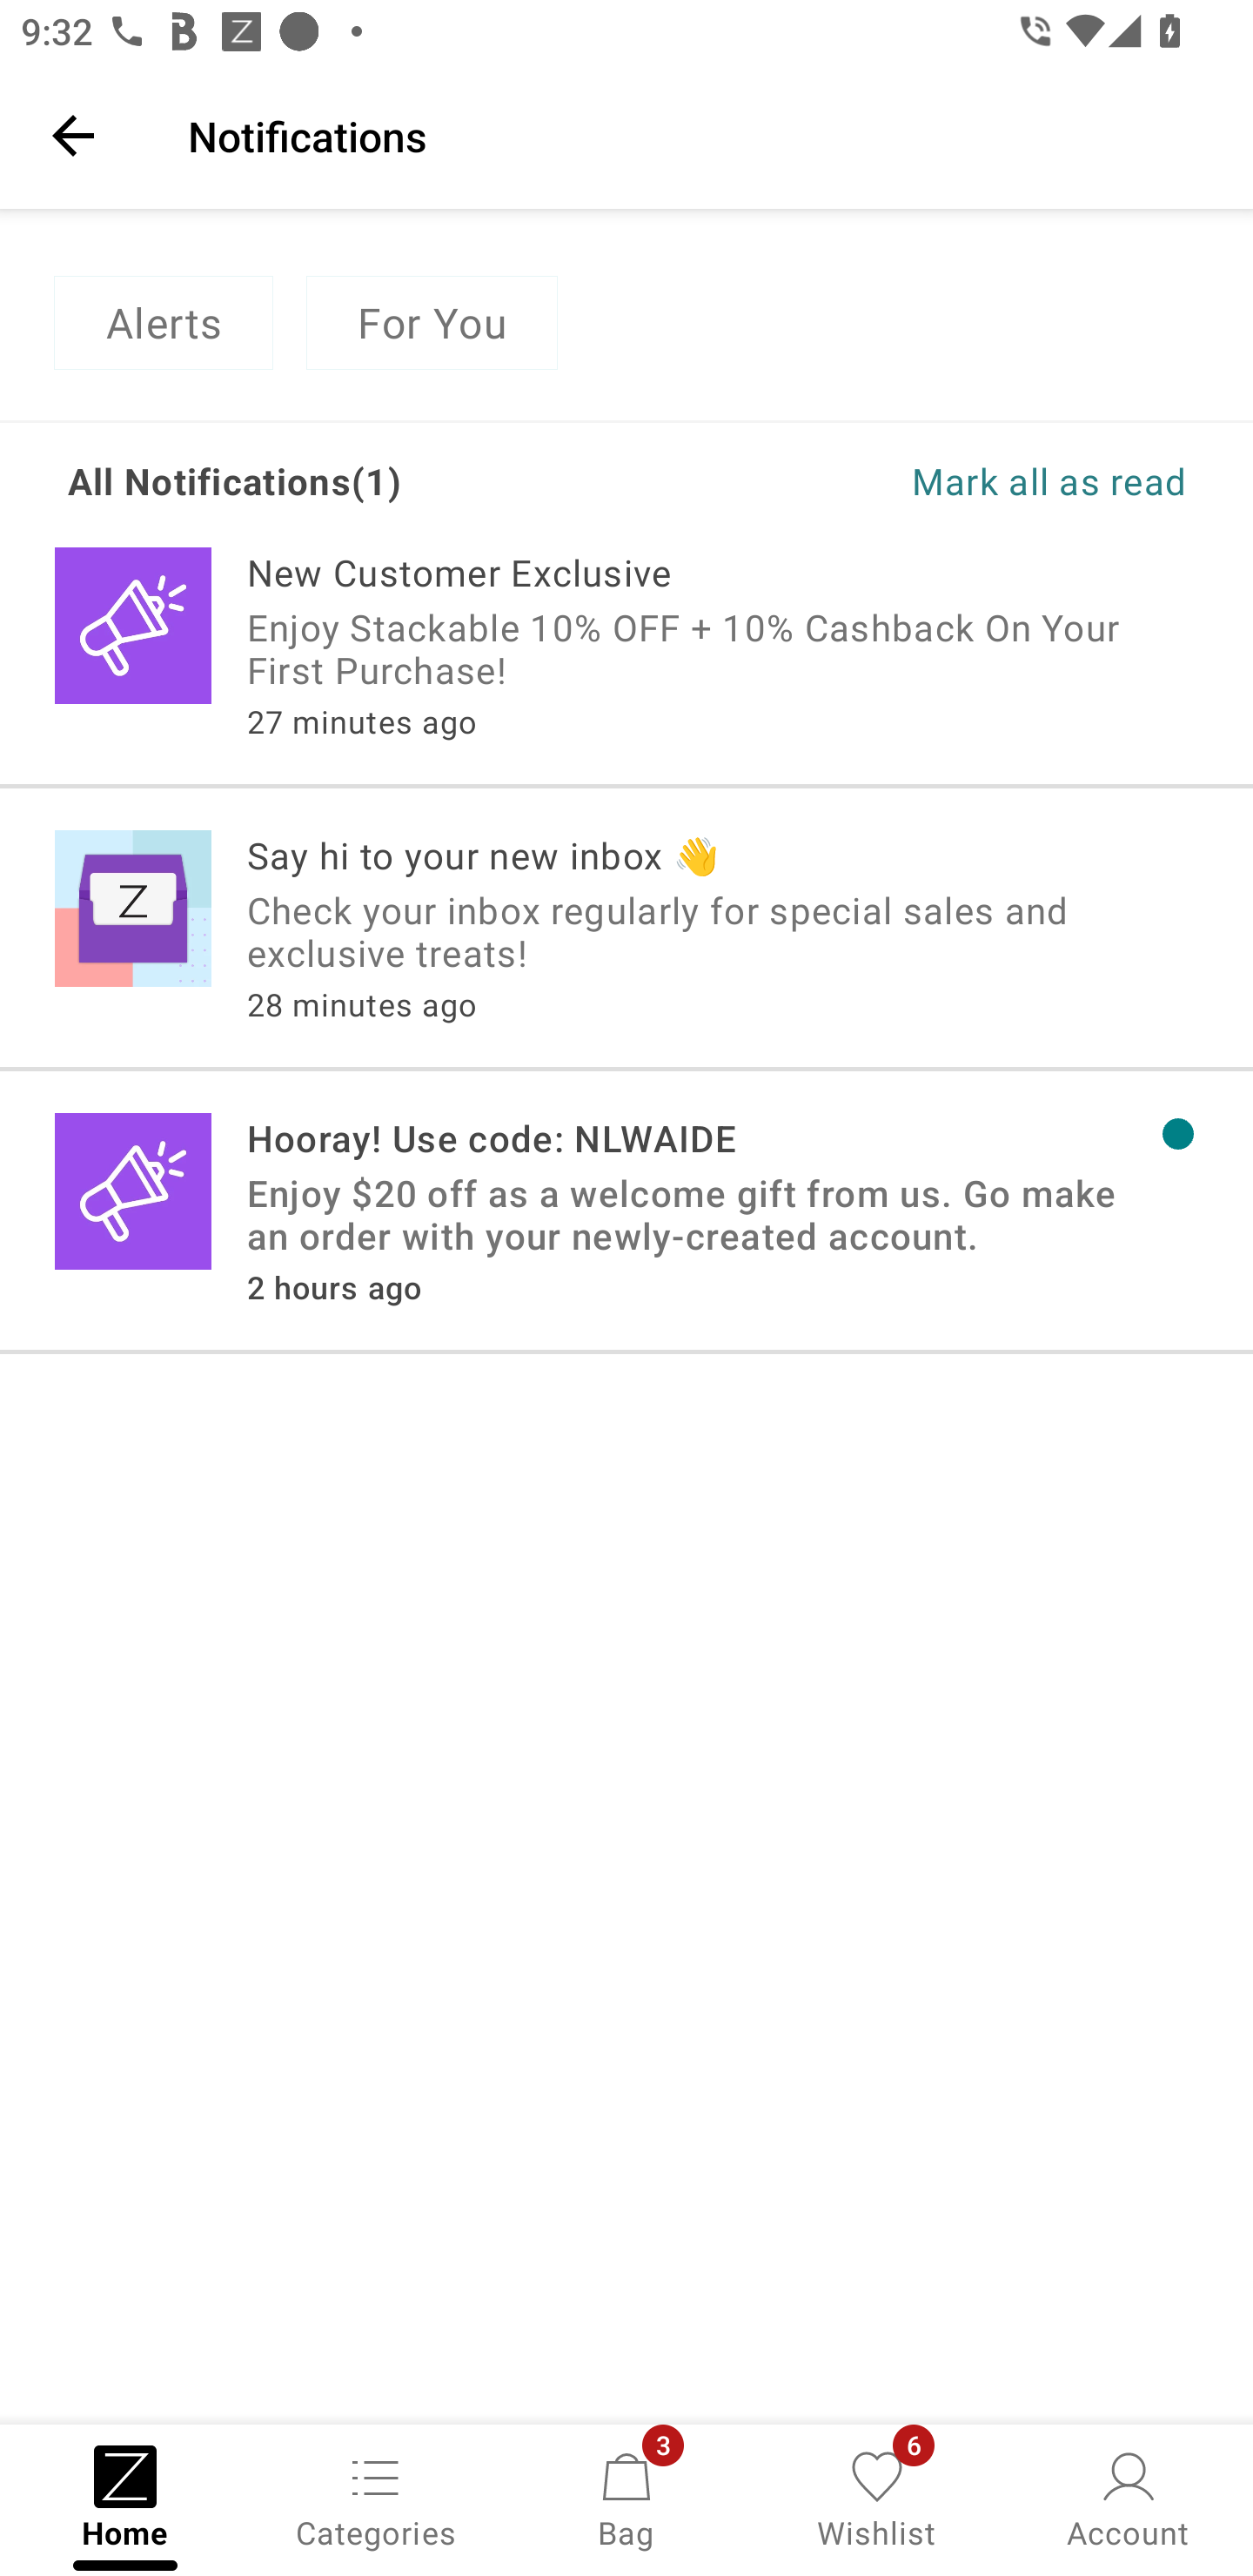 The image size is (1253, 2576). What do you see at coordinates (432, 323) in the screenshot?
I see `For You` at bounding box center [432, 323].